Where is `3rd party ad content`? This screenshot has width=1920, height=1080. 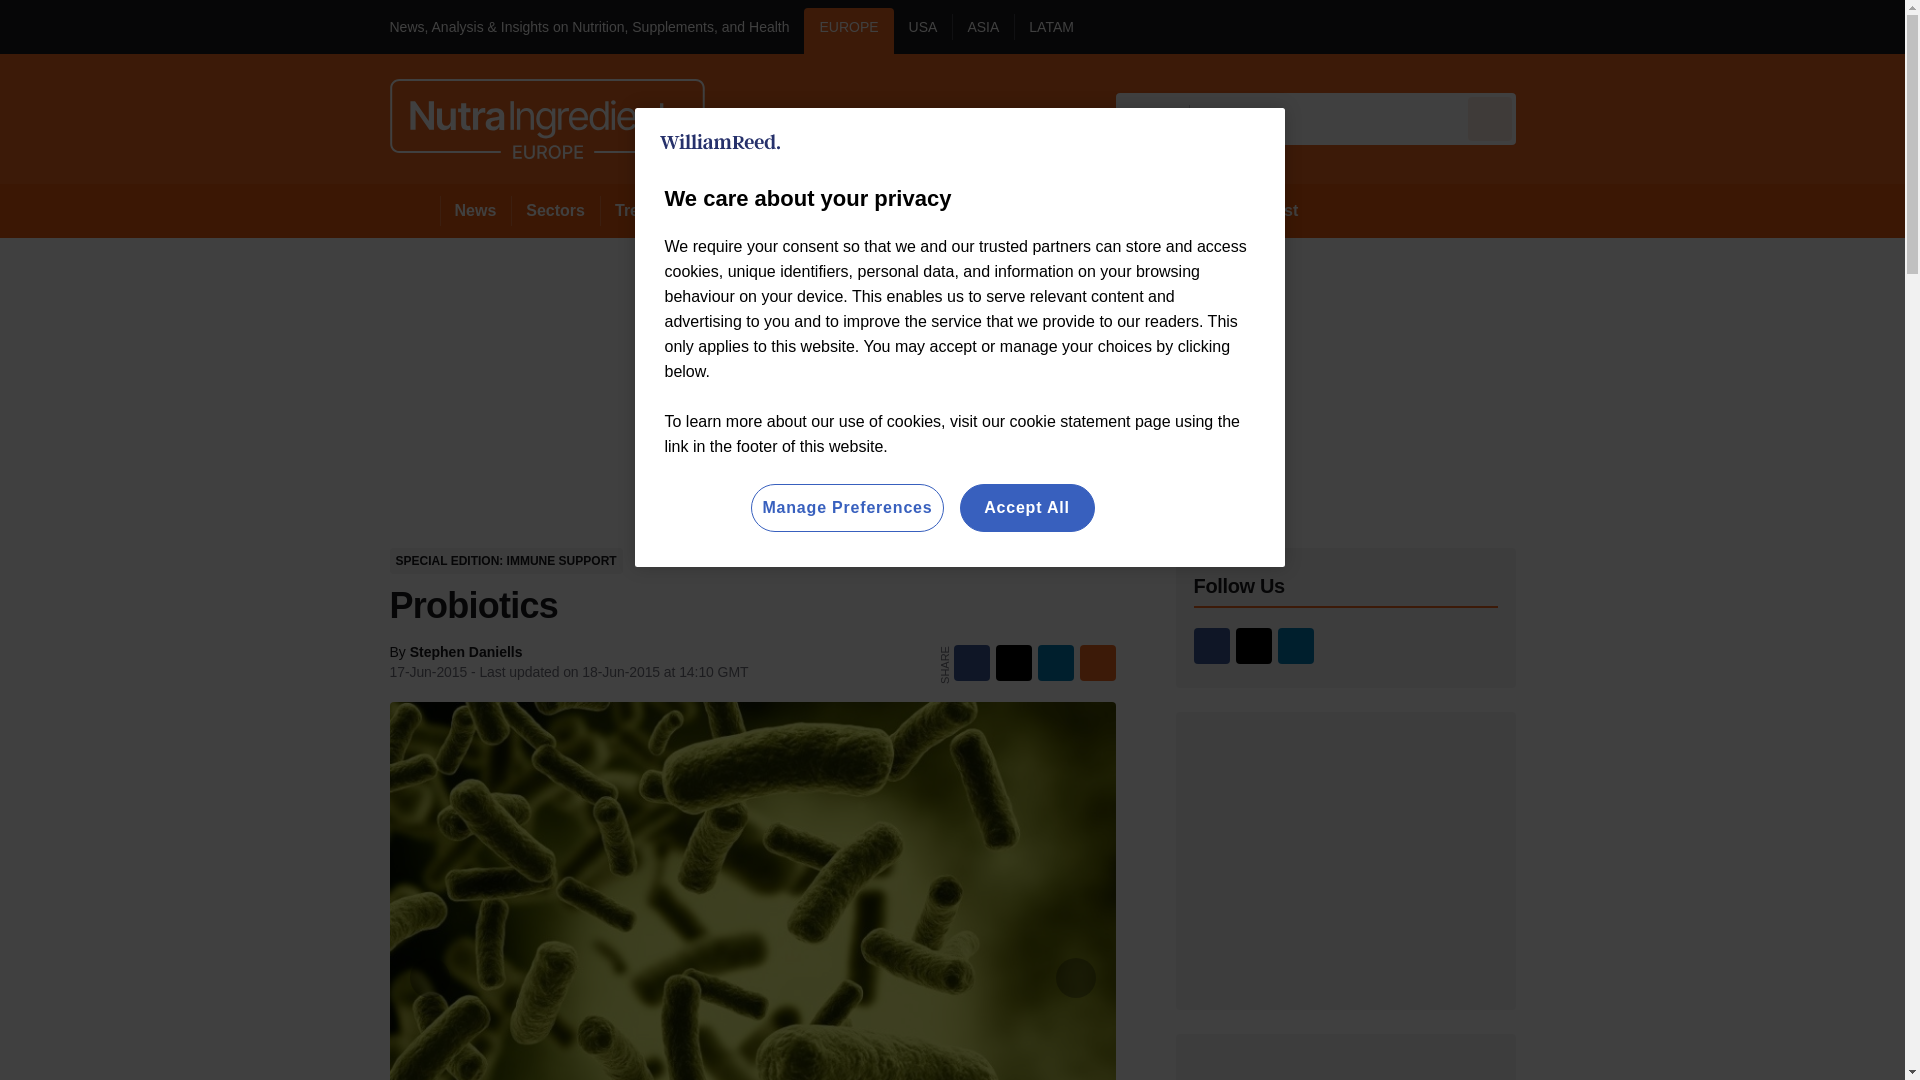 3rd party ad content is located at coordinates (1346, 860).